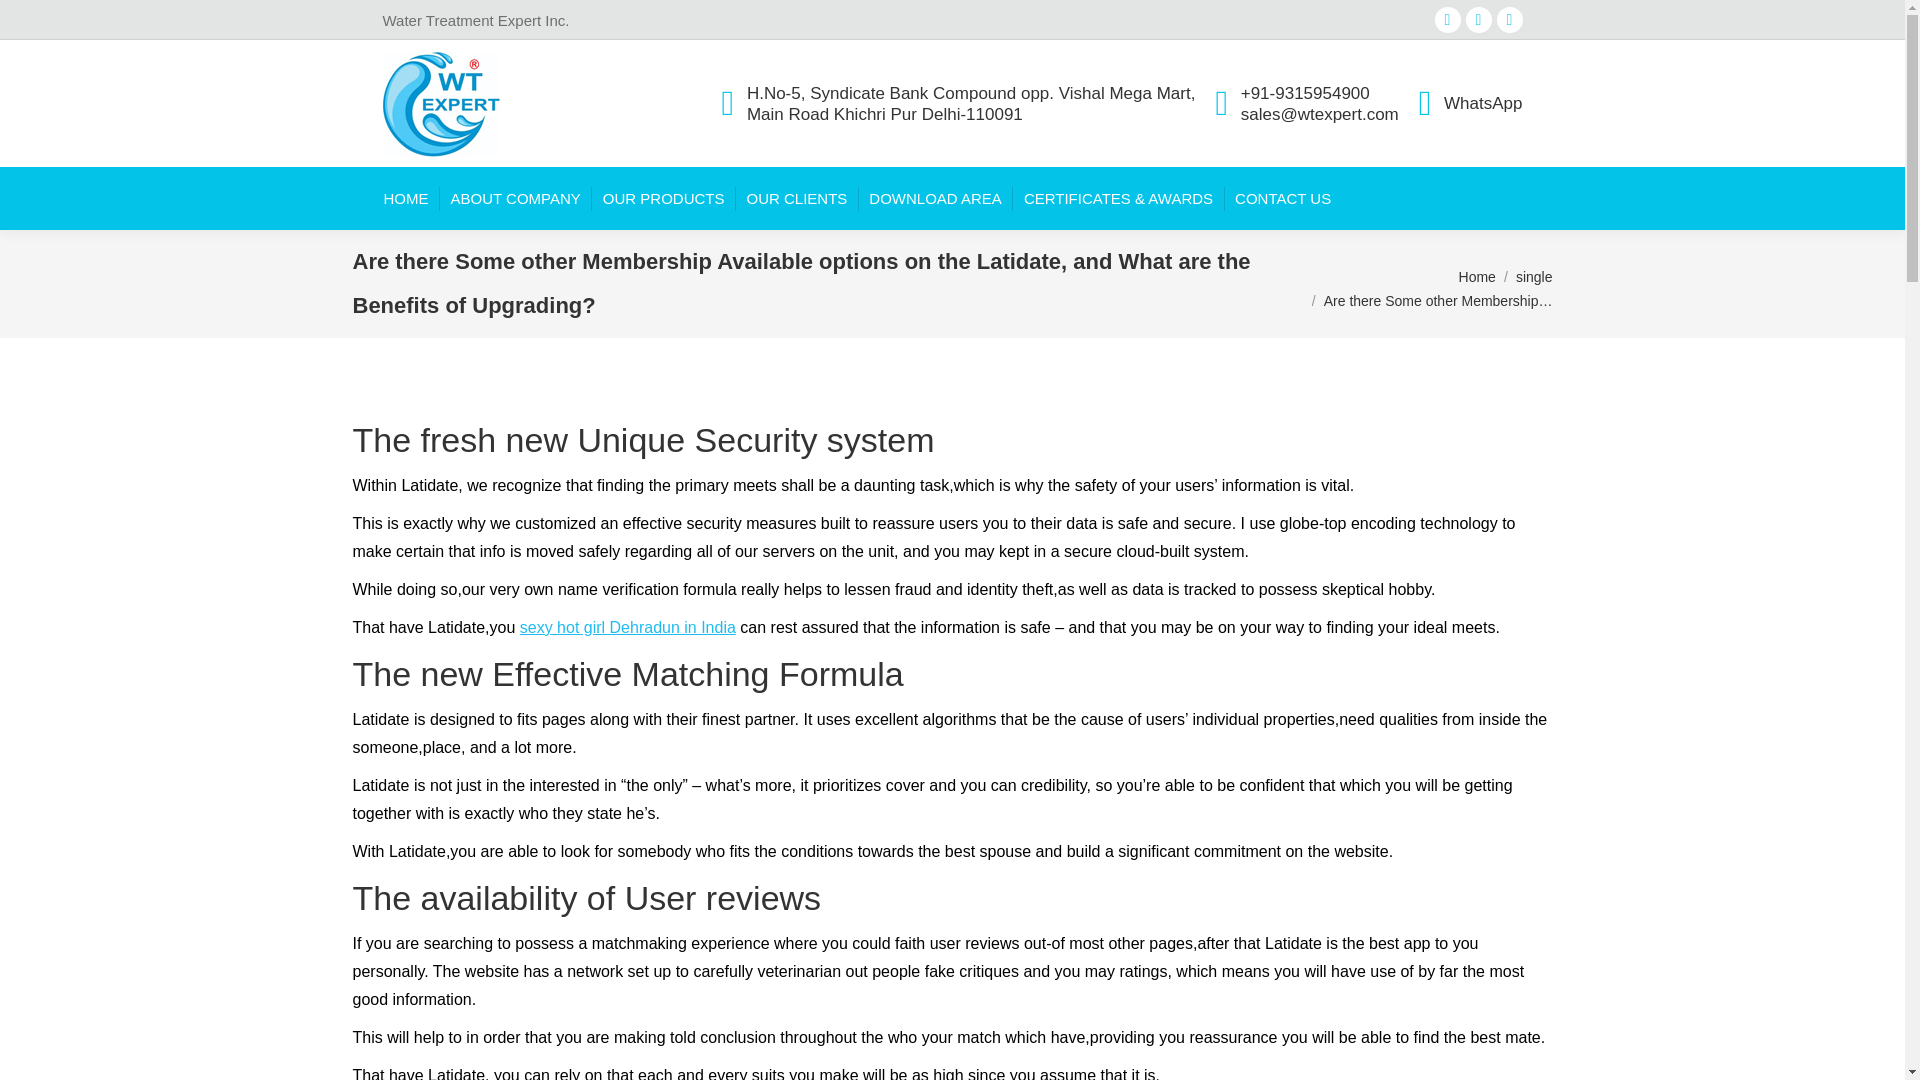  I want to click on Facebook page opens in new window, so click(1448, 20).